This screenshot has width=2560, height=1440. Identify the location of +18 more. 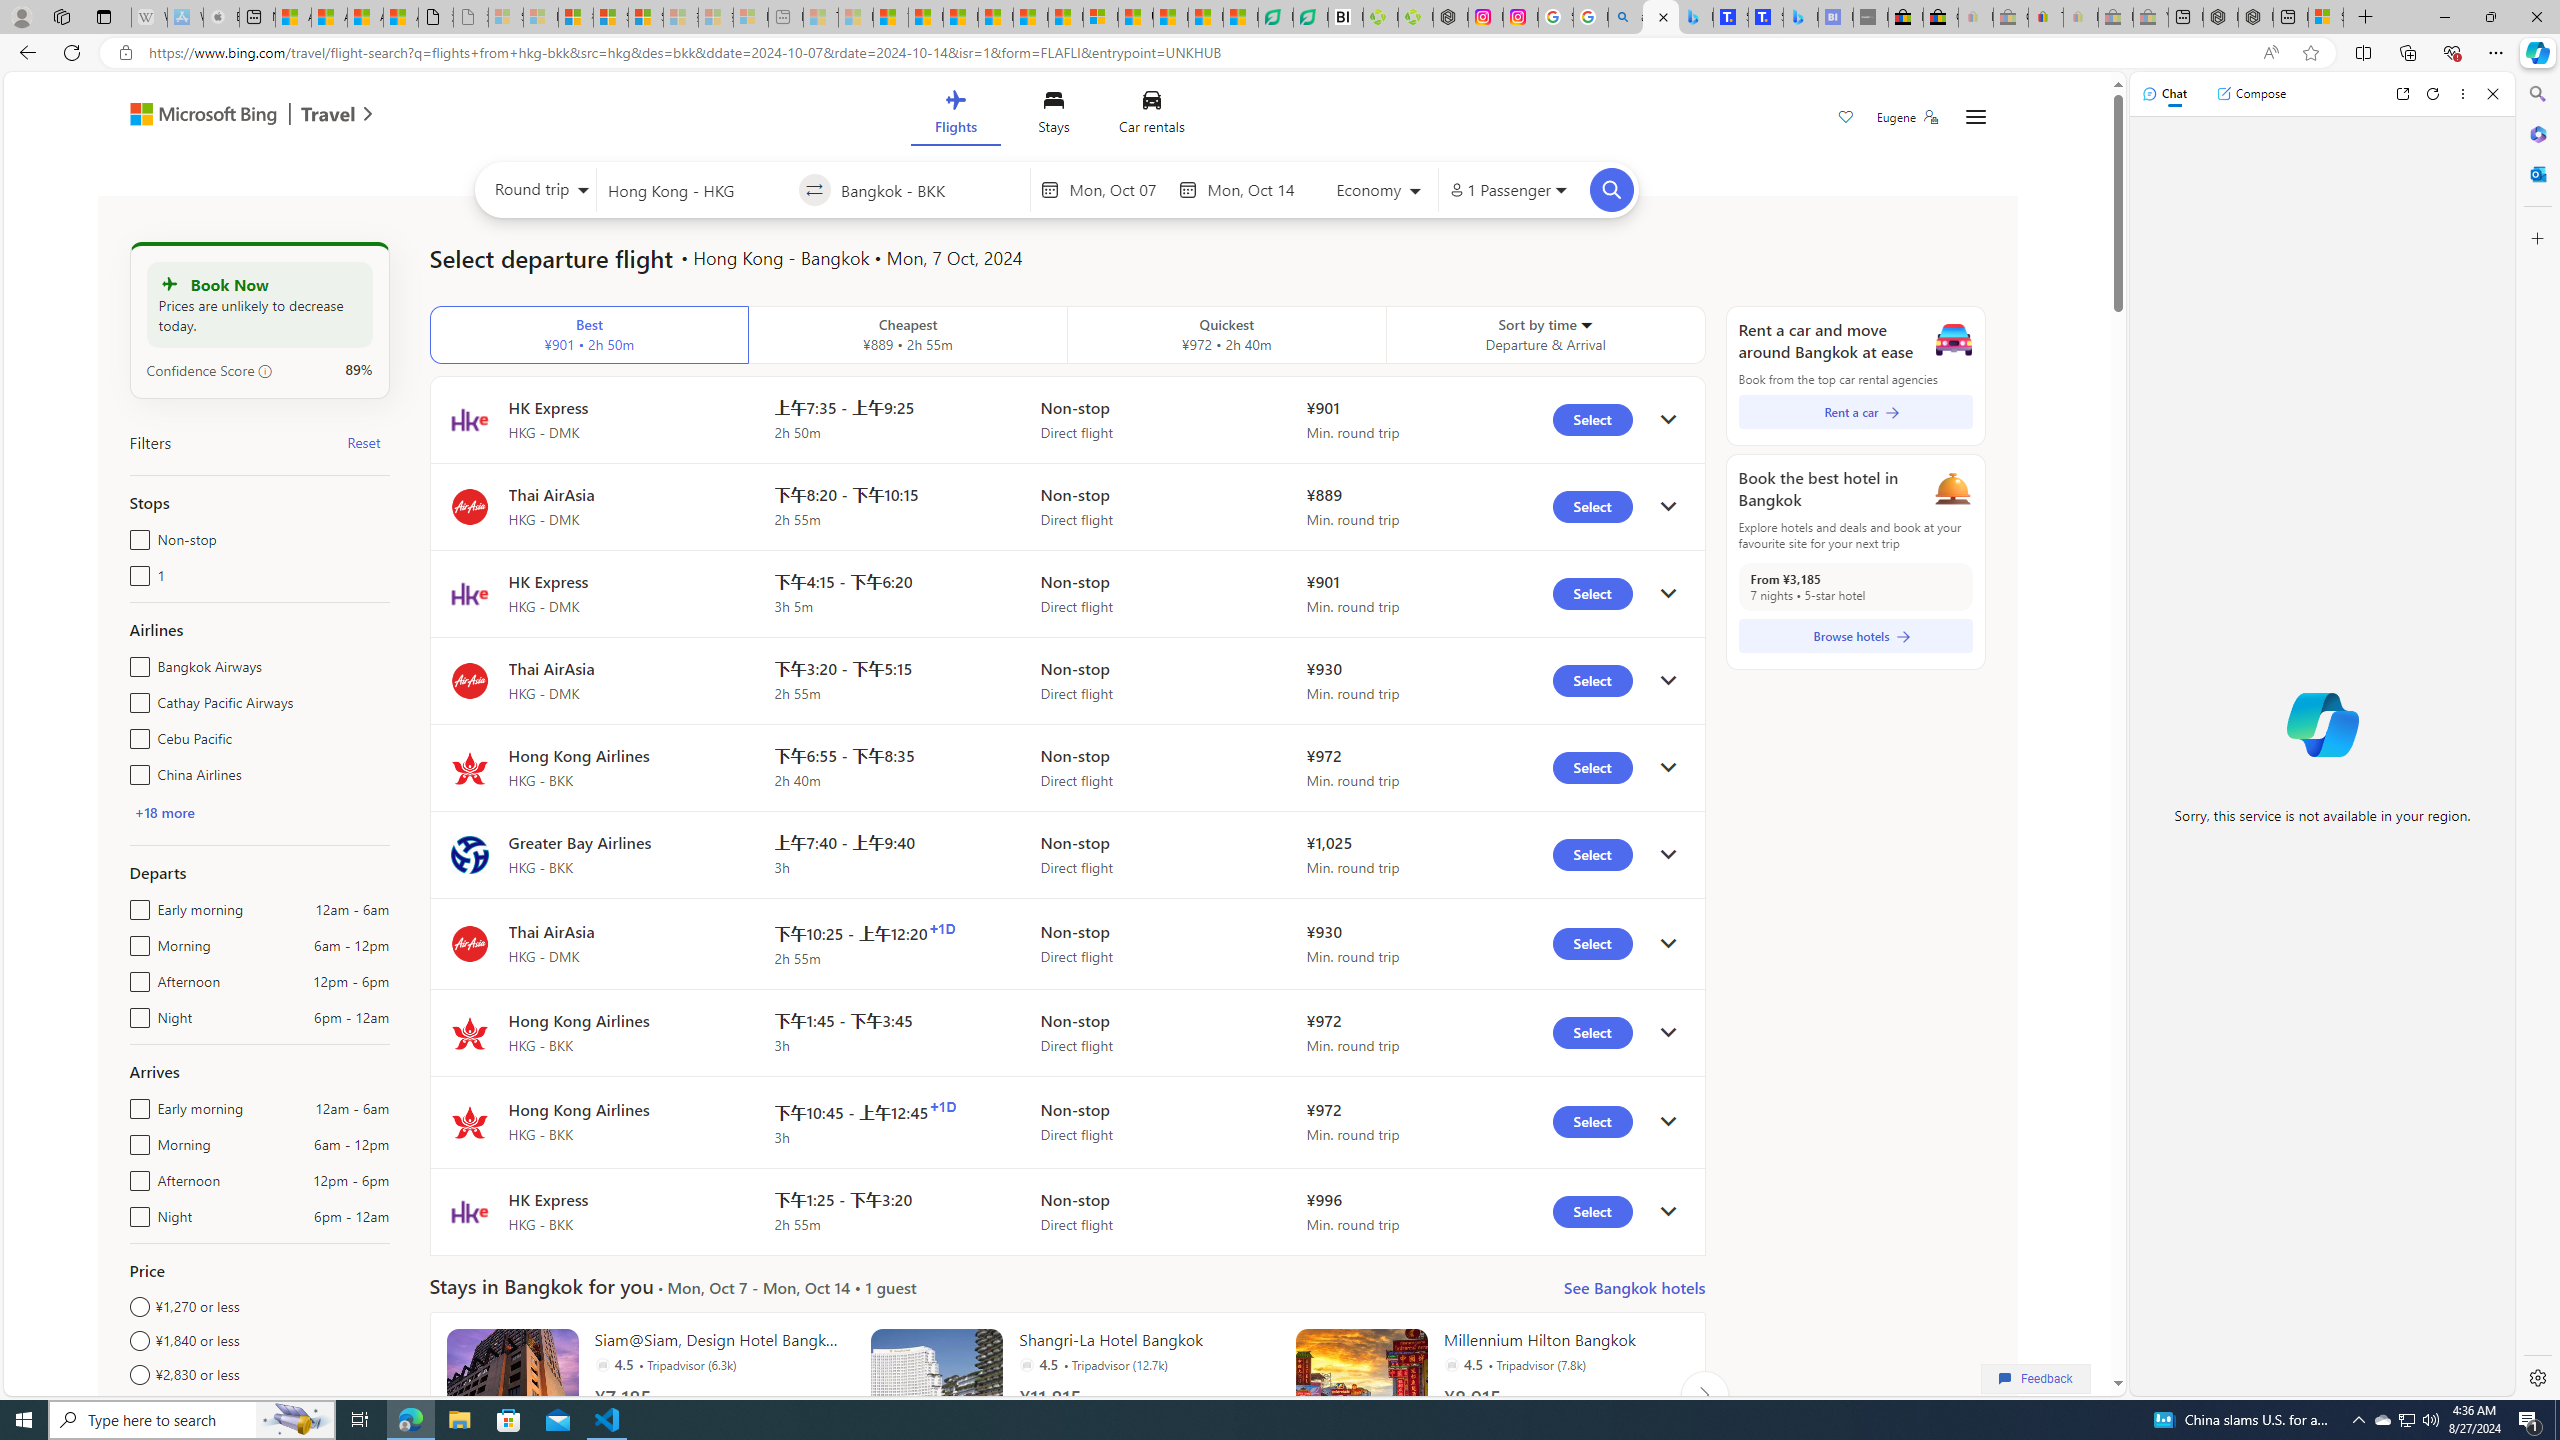
(164, 812).